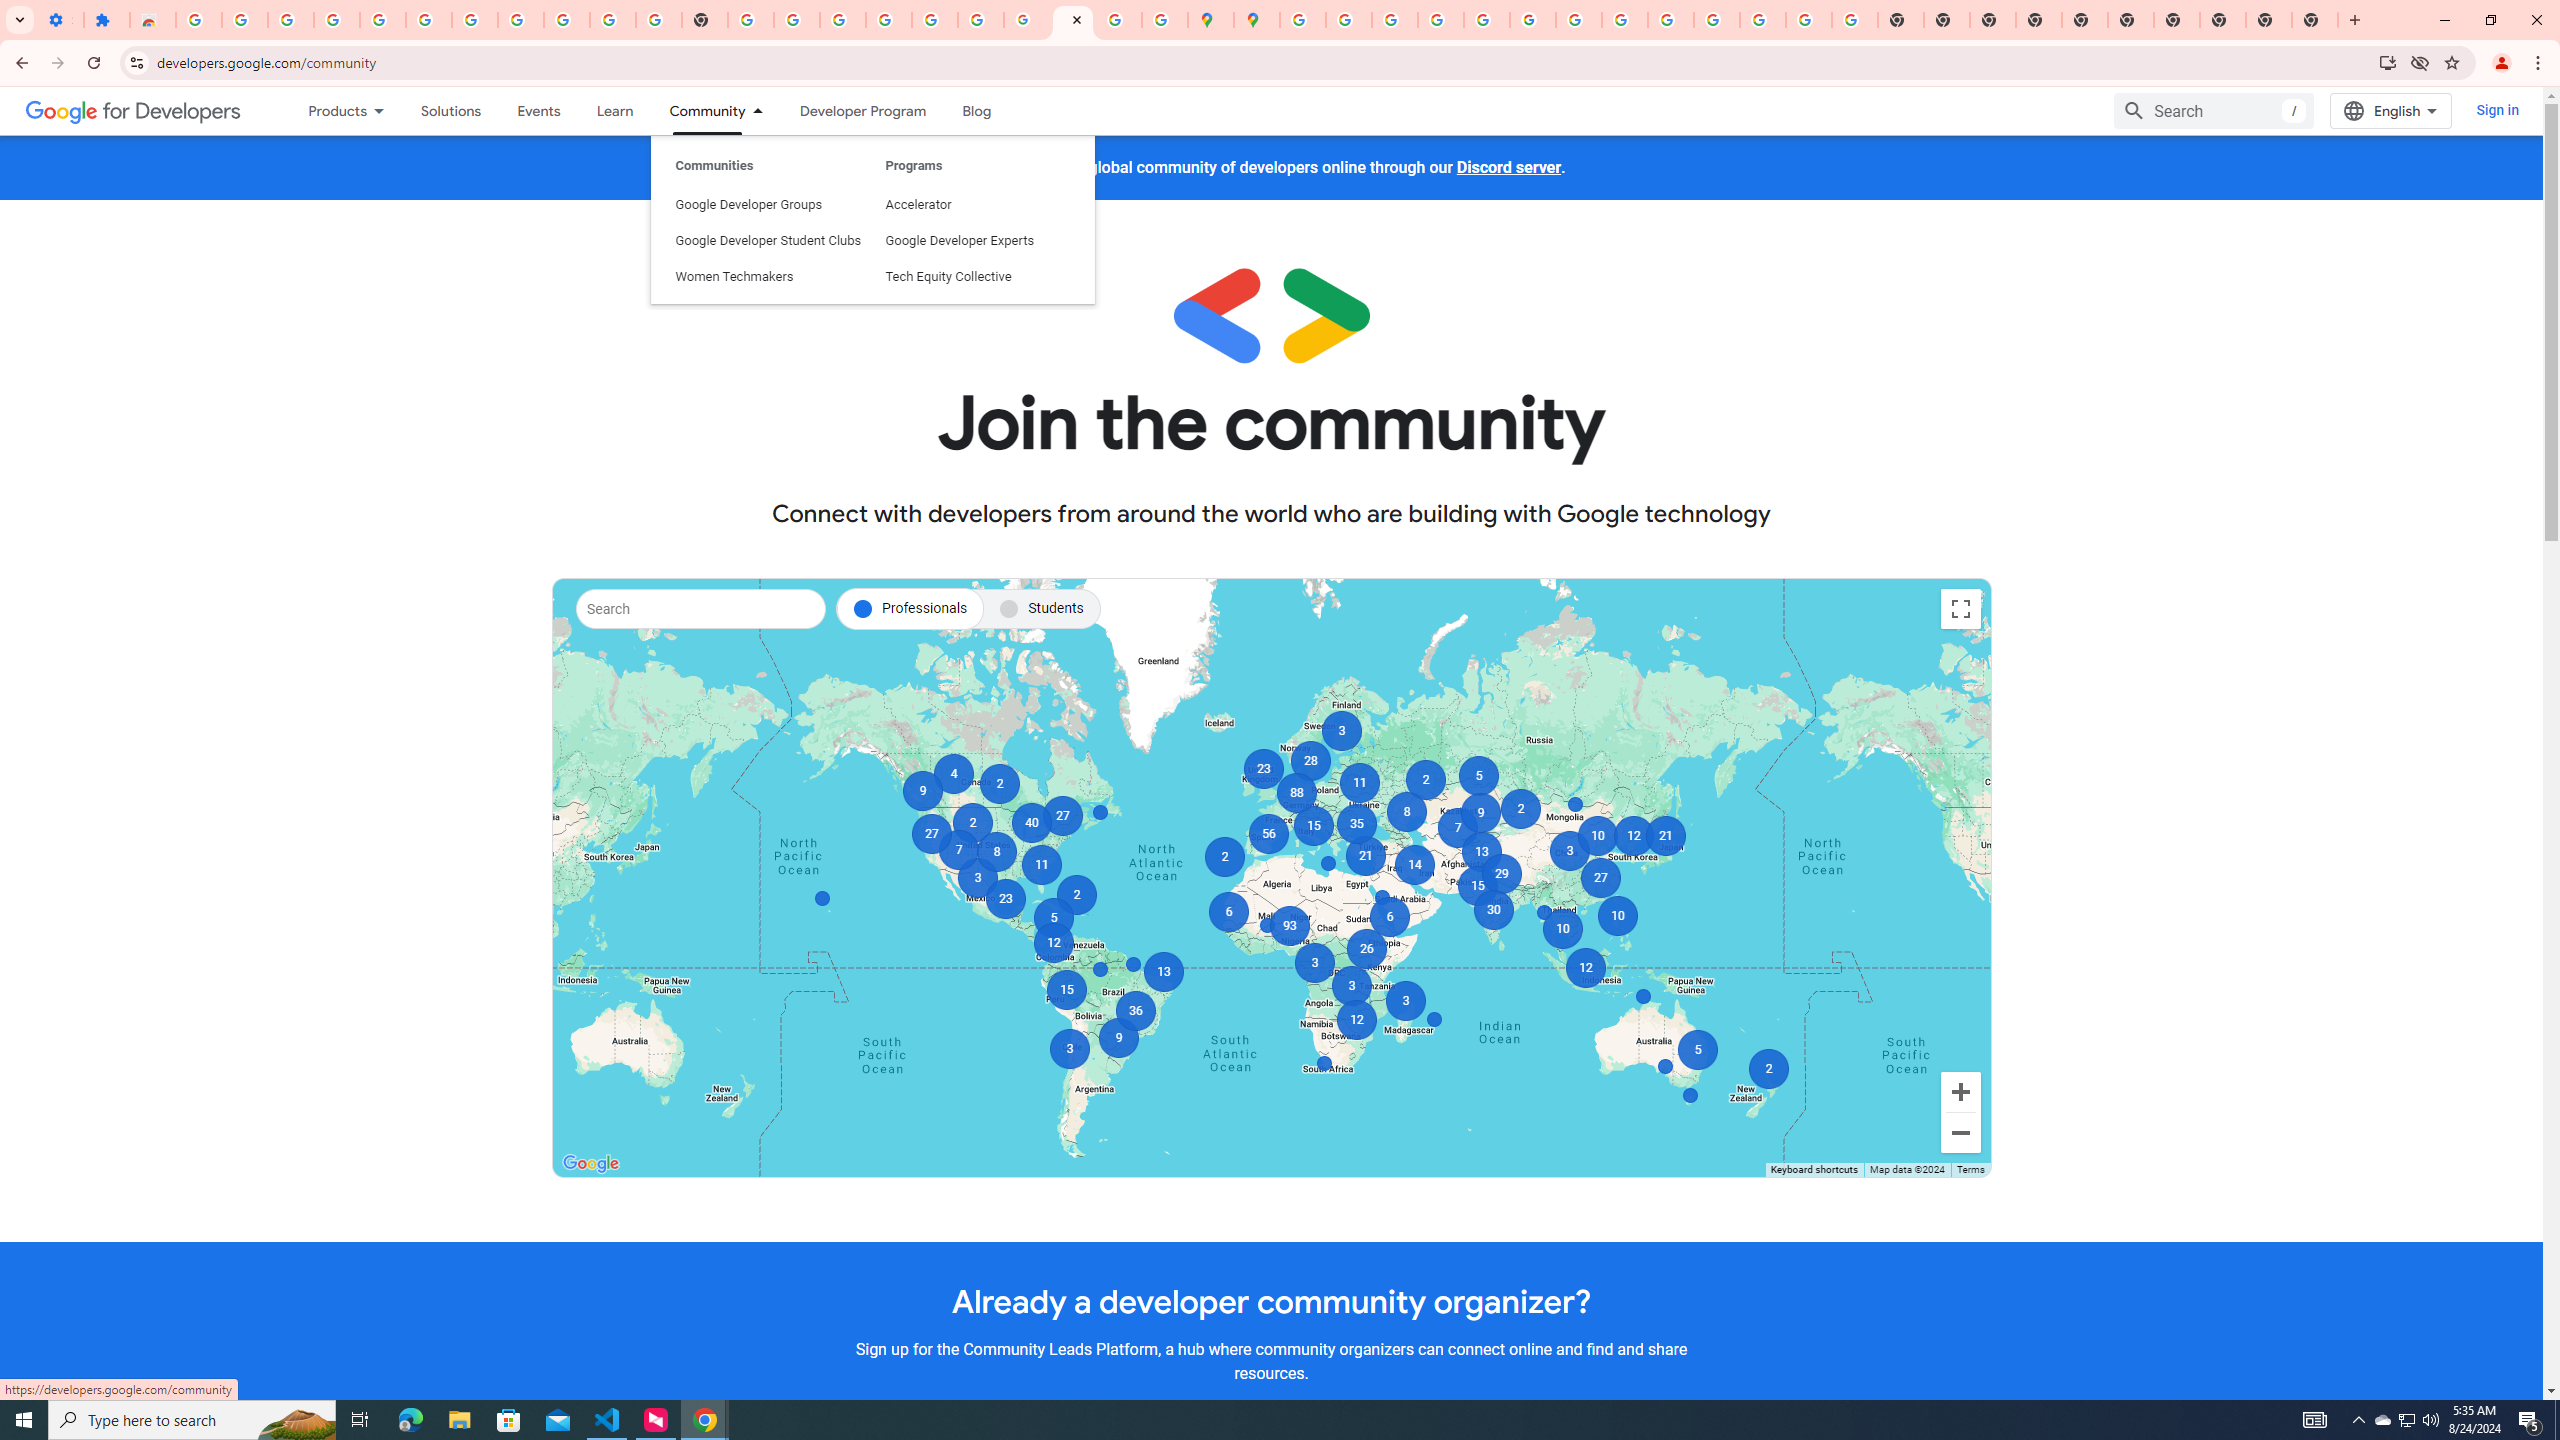 The width and height of the screenshot is (2560, 1440). I want to click on 35, so click(1356, 823).